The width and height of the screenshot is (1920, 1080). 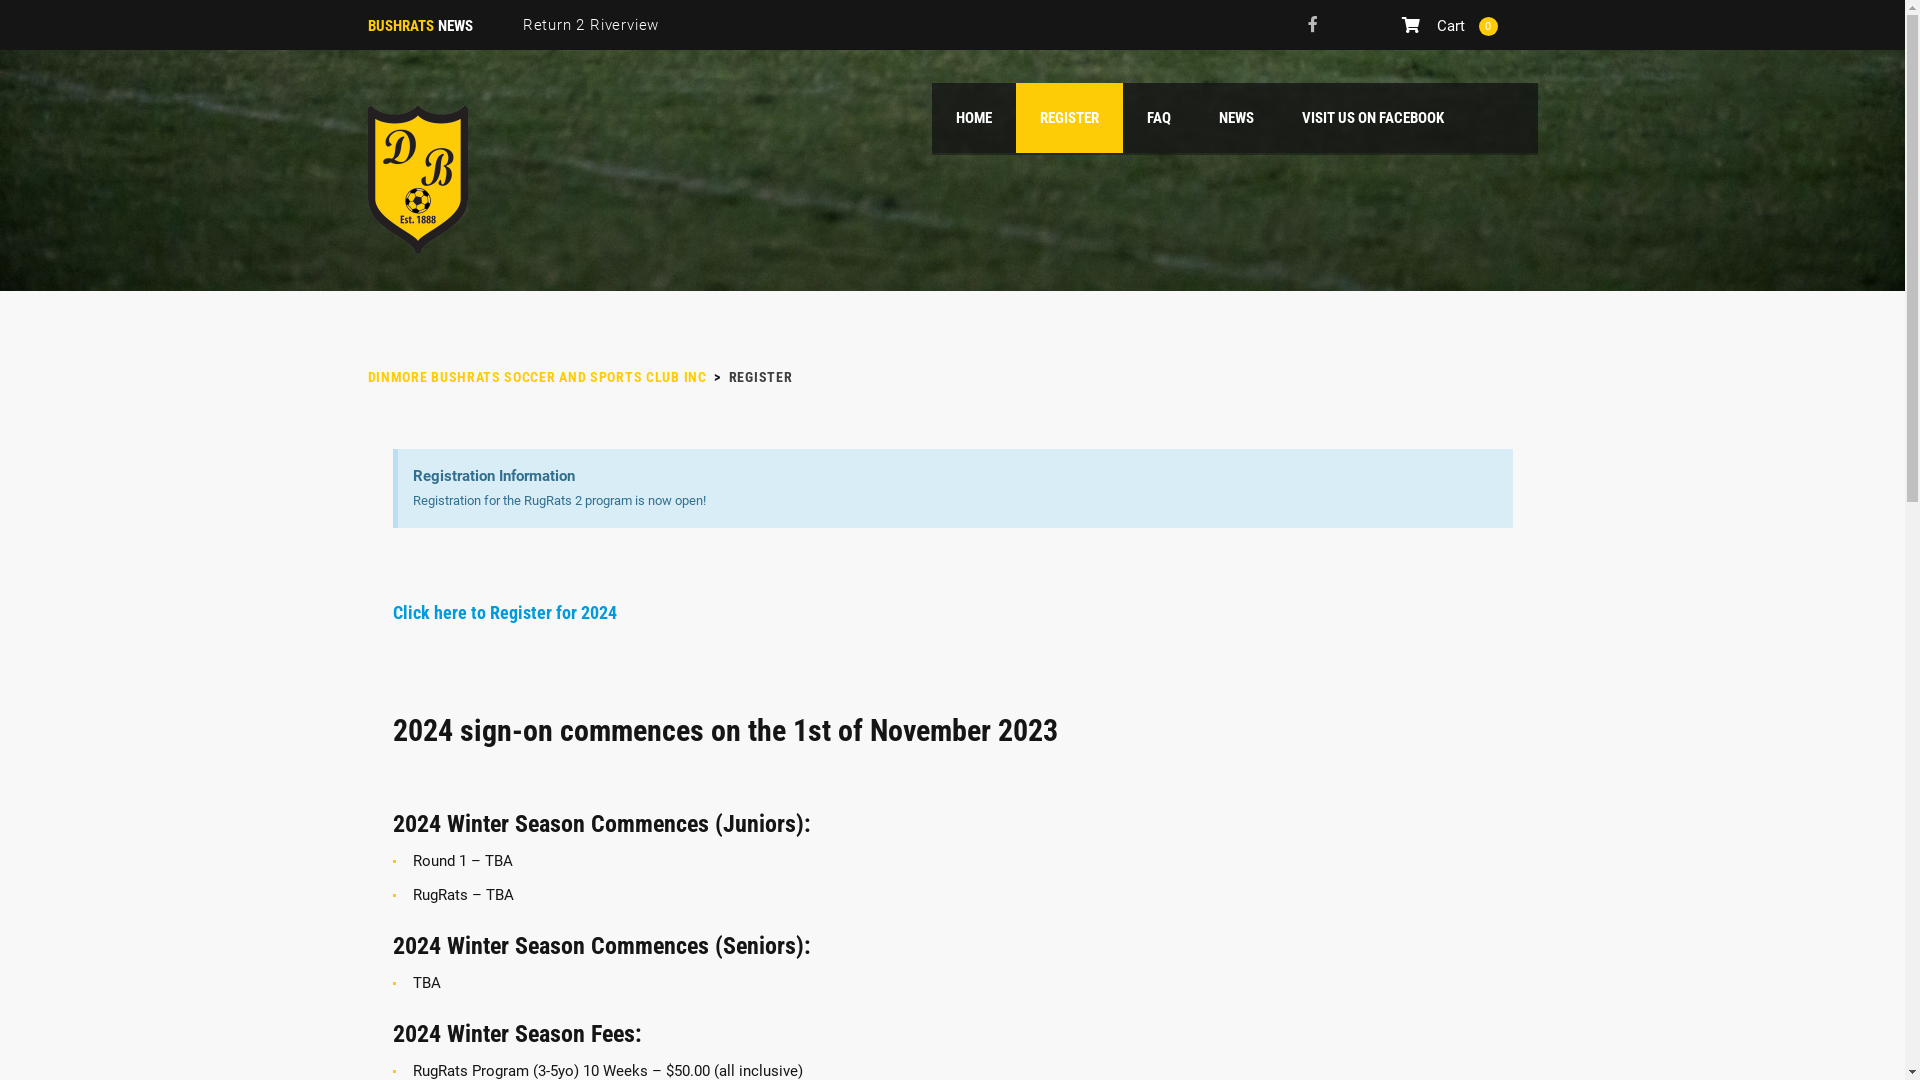 What do you see at coordinates (1373, 118) in the screenshot?
I see `VISIT US ON FACEBOOK` at bounding box center [1373, 118].